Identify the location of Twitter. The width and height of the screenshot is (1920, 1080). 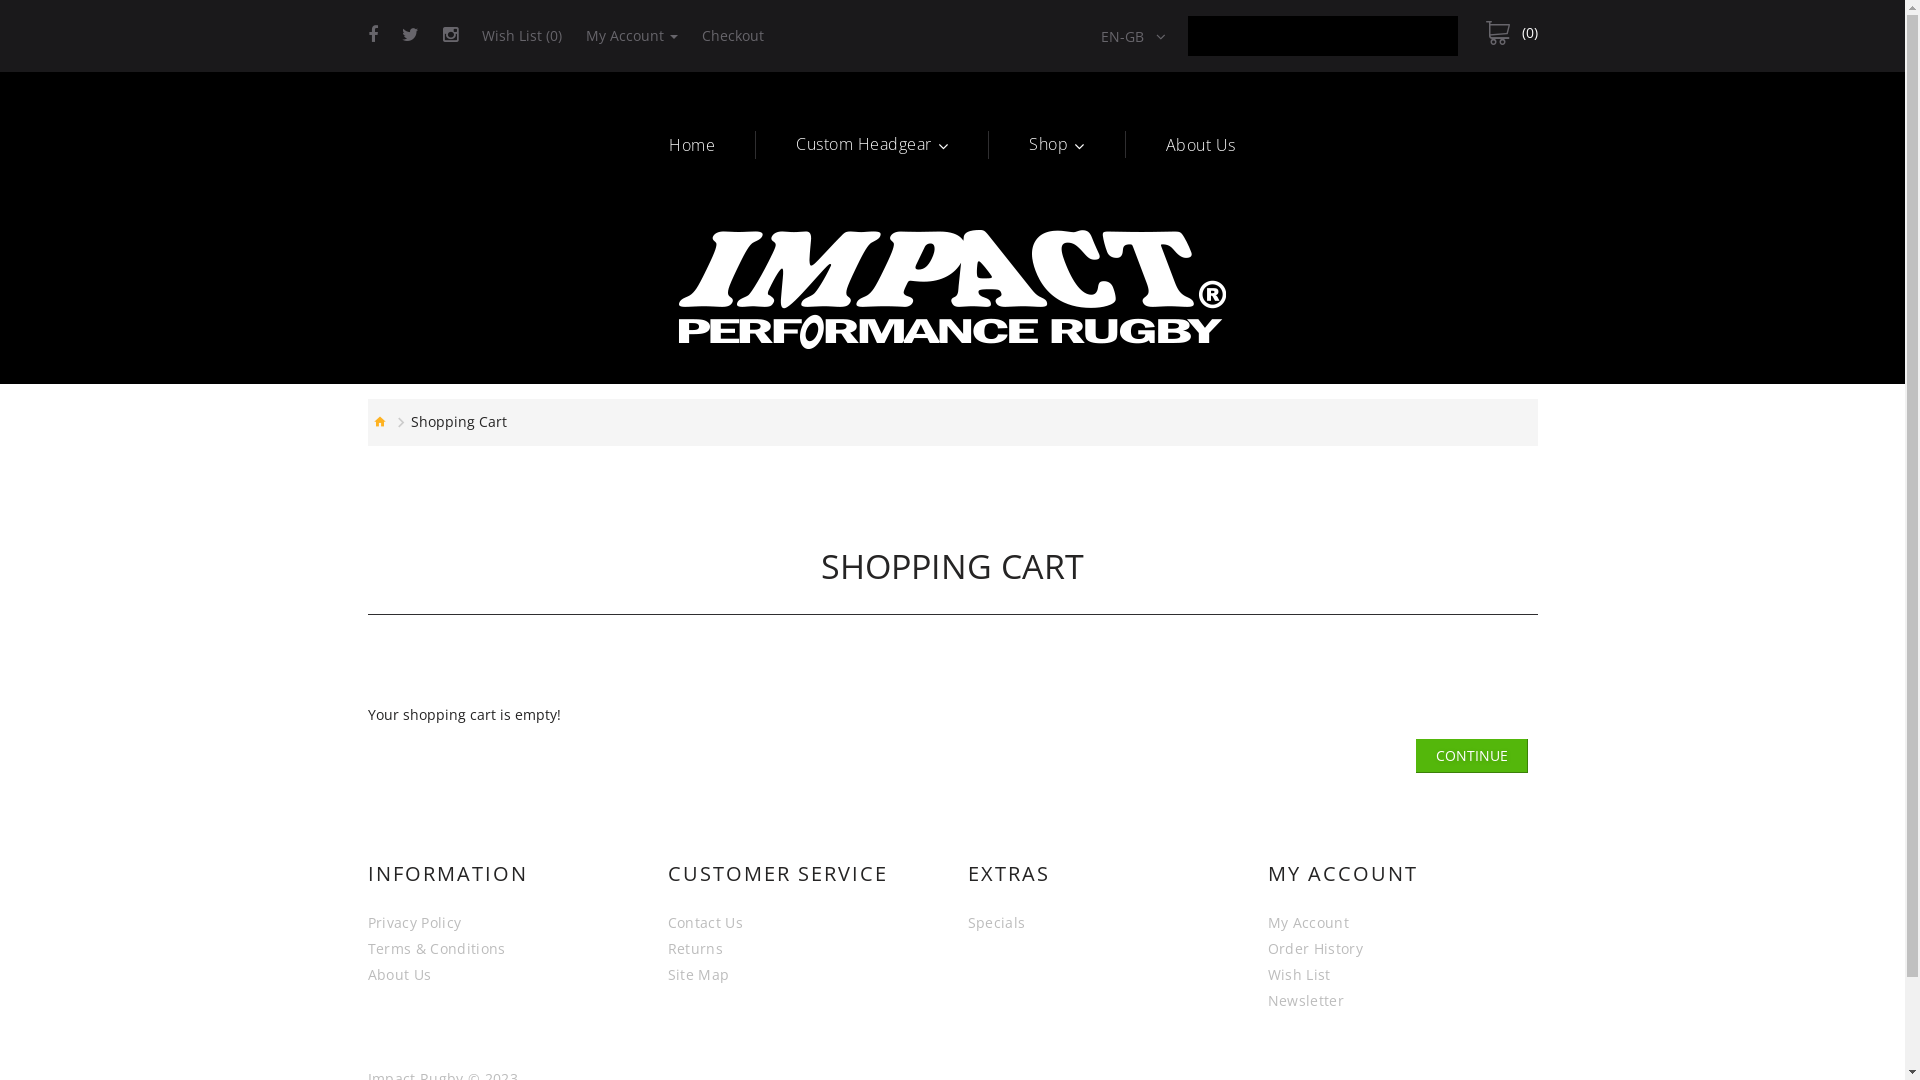
(410, 36).